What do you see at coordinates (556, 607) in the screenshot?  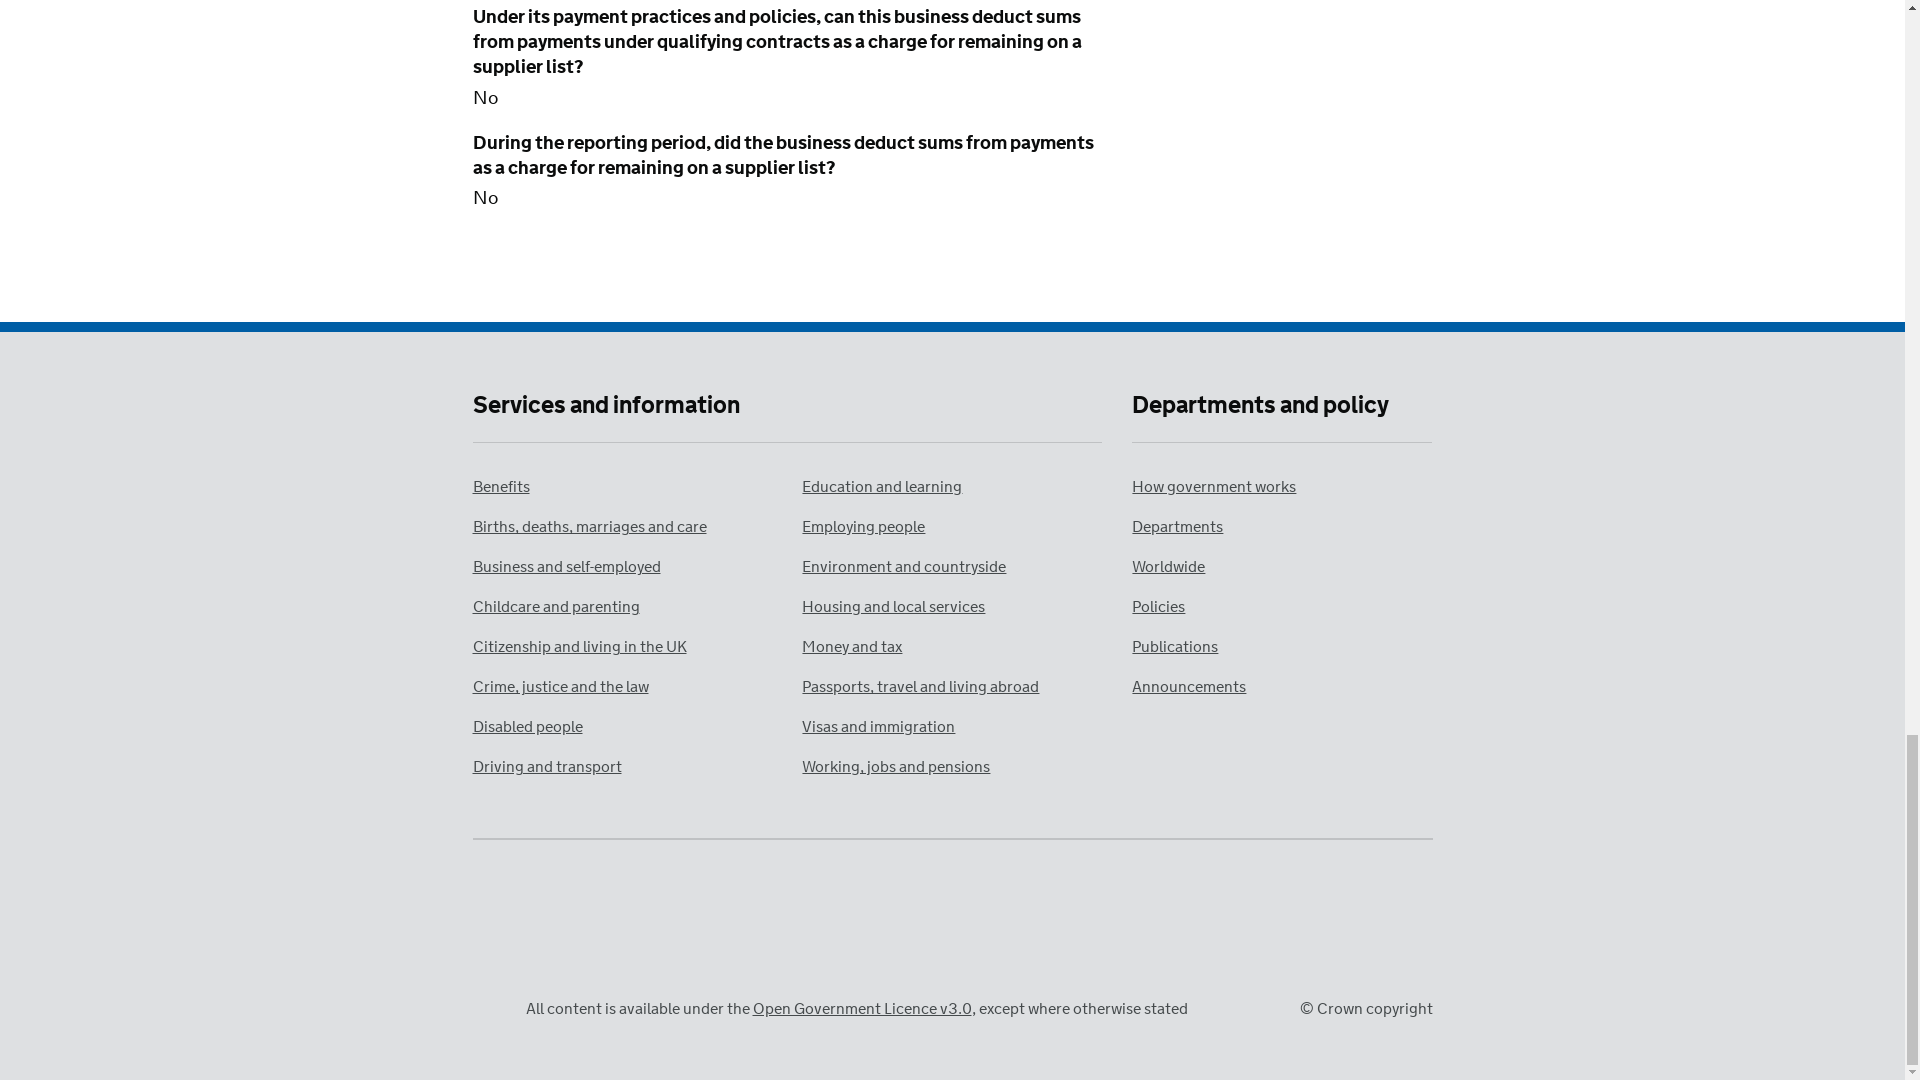 I see `Childcare and parenting` at bounding box center [556, 607].